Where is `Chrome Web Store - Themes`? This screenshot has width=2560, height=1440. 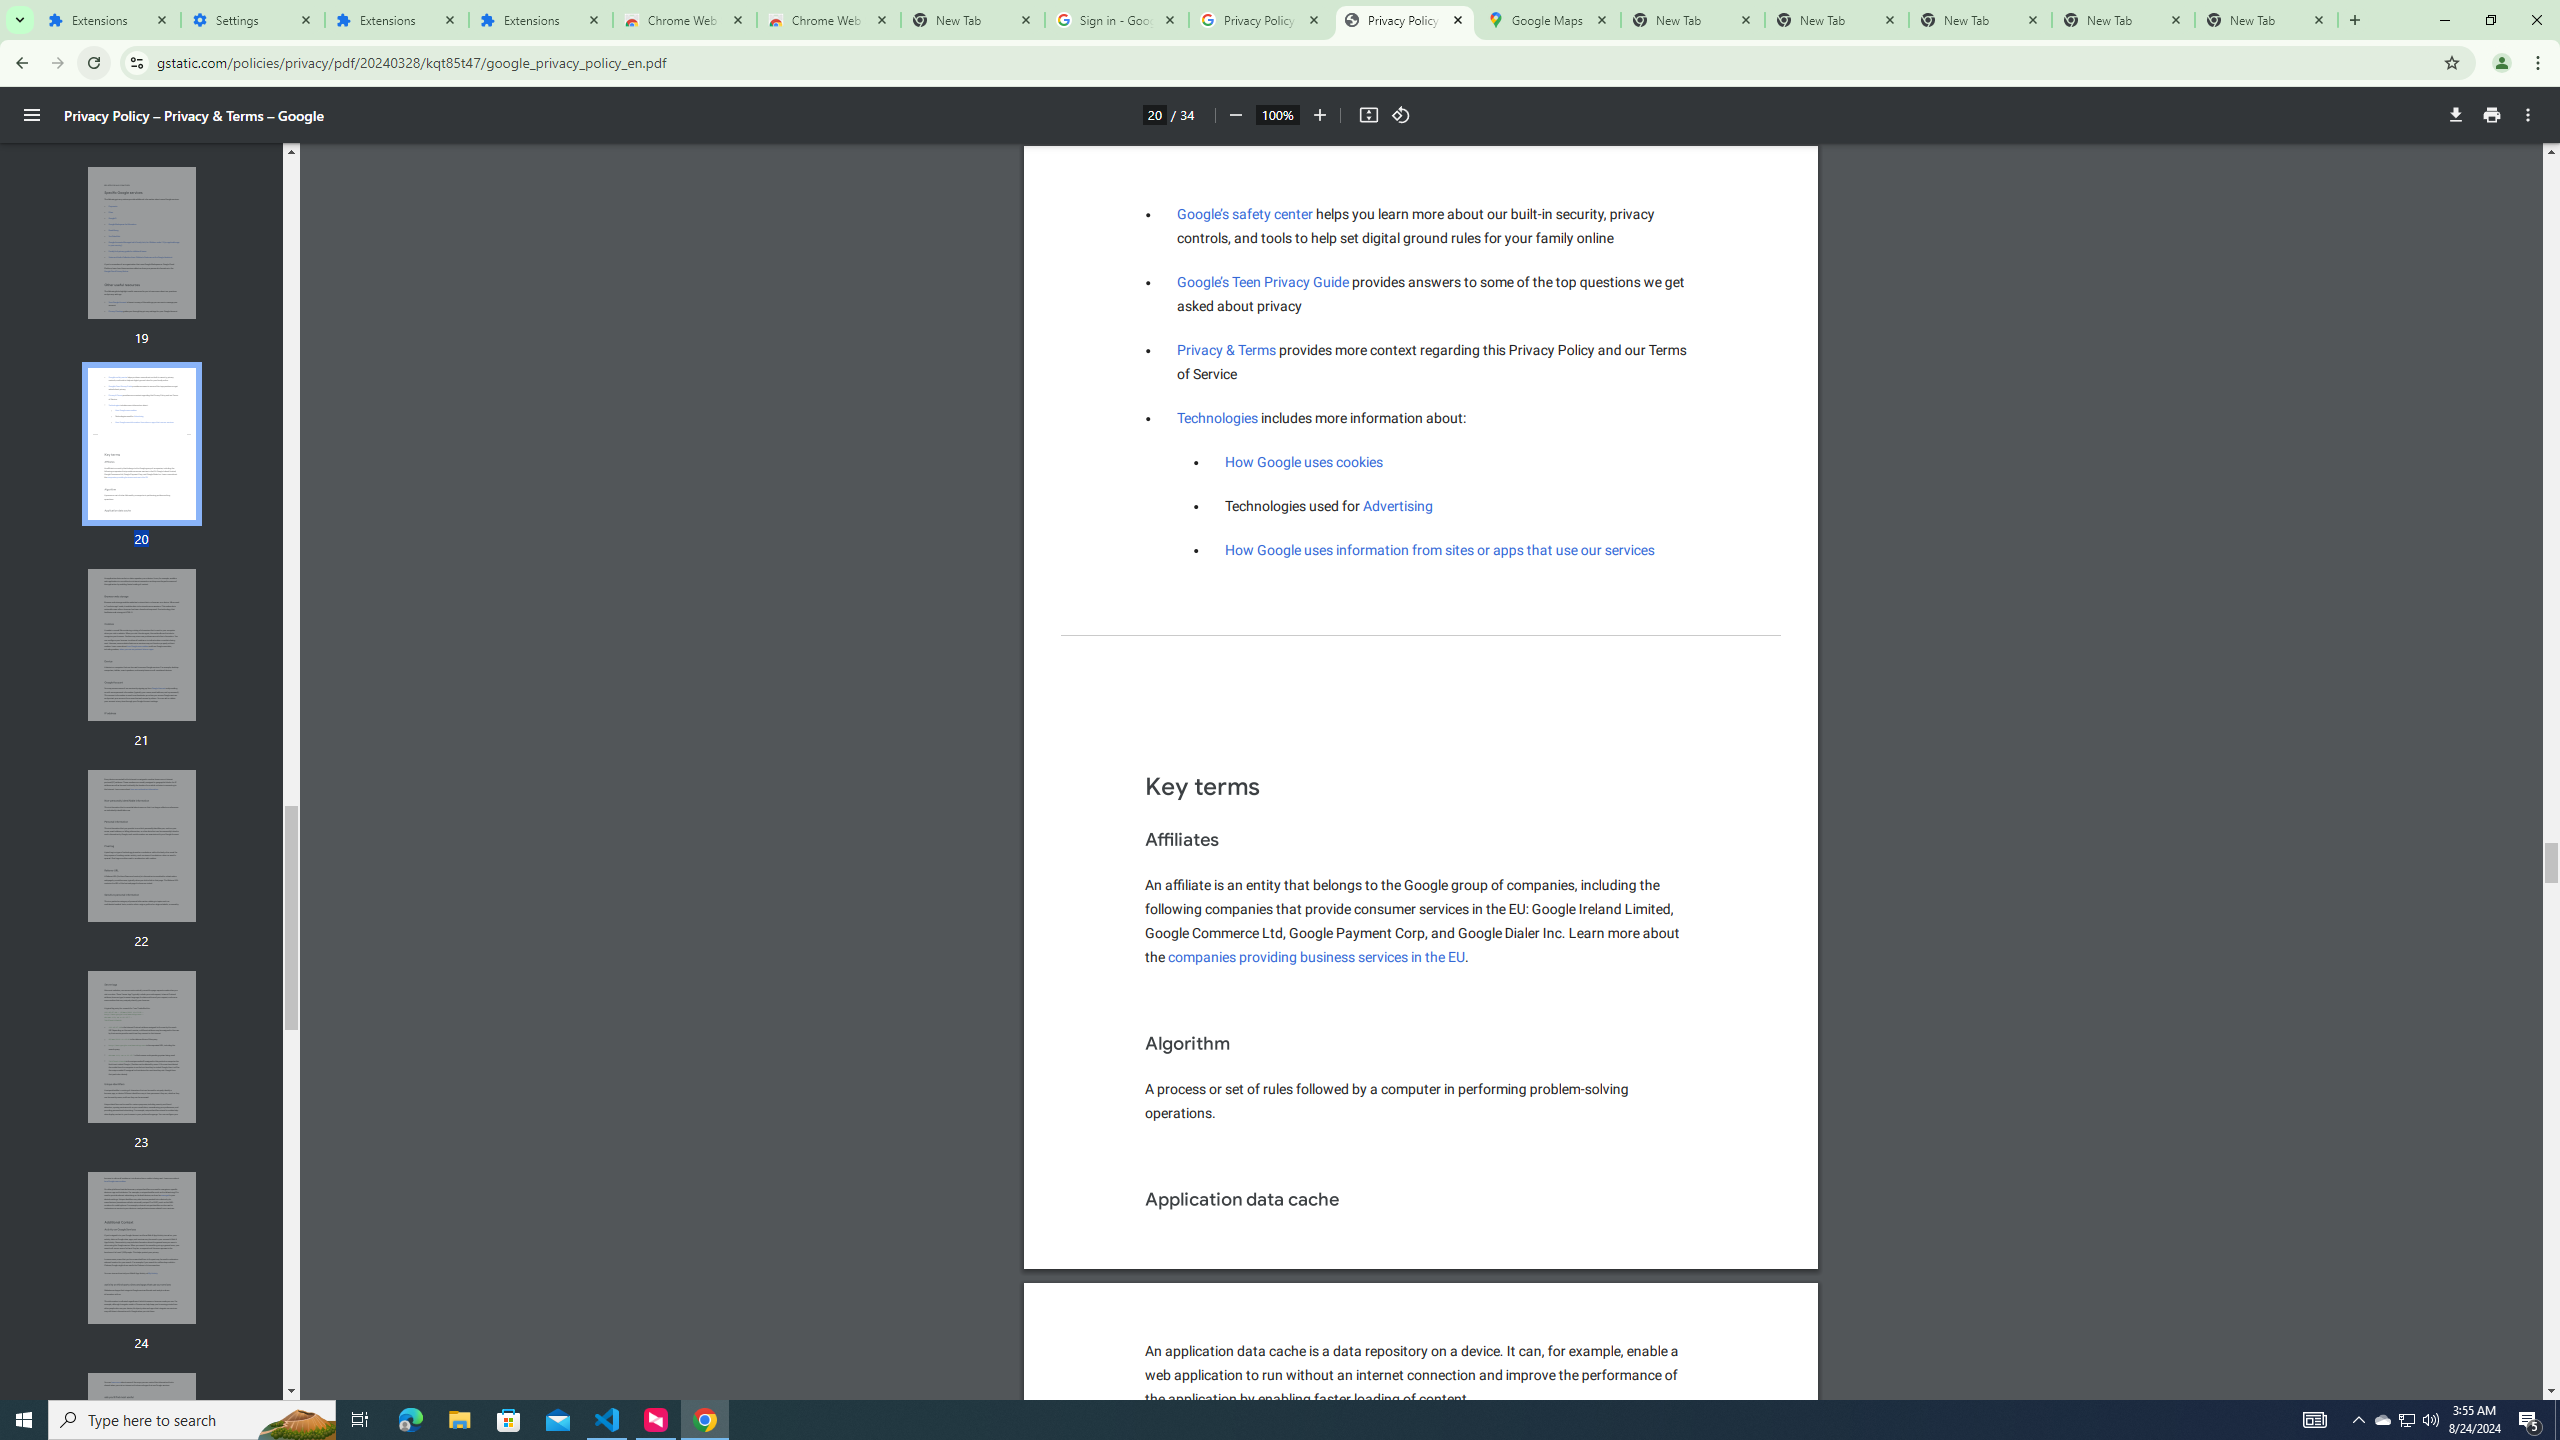
Chrome Web Store - Themes is located at coordinates (828, 20).